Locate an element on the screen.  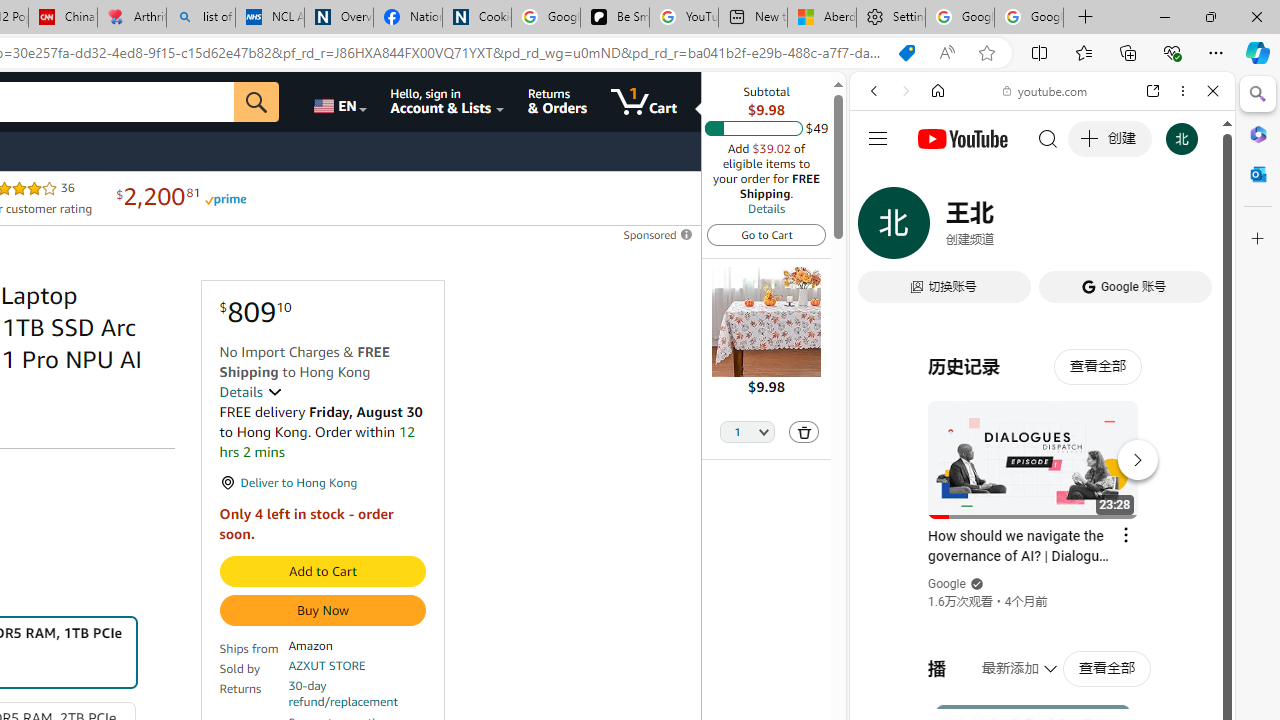
Delete is located at coordinates (803, 432).